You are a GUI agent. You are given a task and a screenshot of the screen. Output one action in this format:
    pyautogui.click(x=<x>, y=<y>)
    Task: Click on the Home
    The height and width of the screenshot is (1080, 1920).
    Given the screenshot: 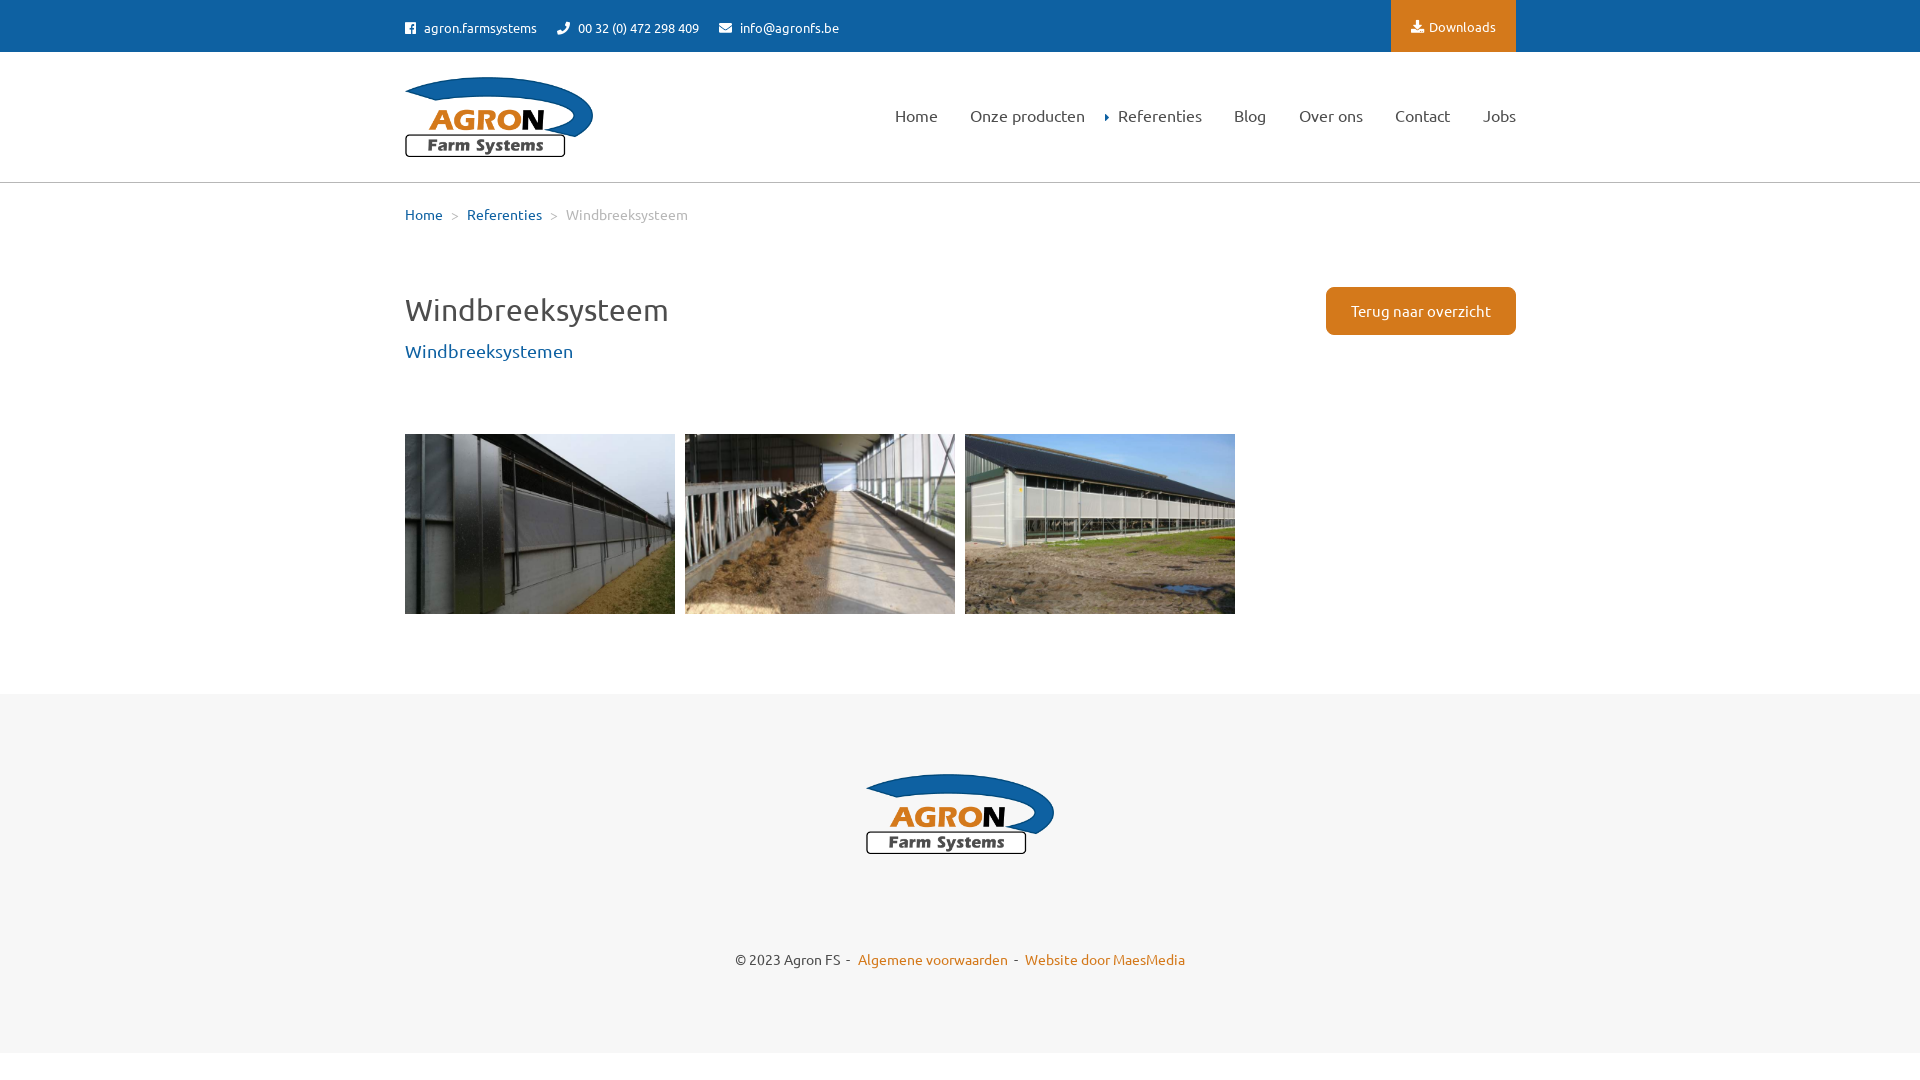 What is the action you would take?
    pyautogui.click(x=423, y=214)
    